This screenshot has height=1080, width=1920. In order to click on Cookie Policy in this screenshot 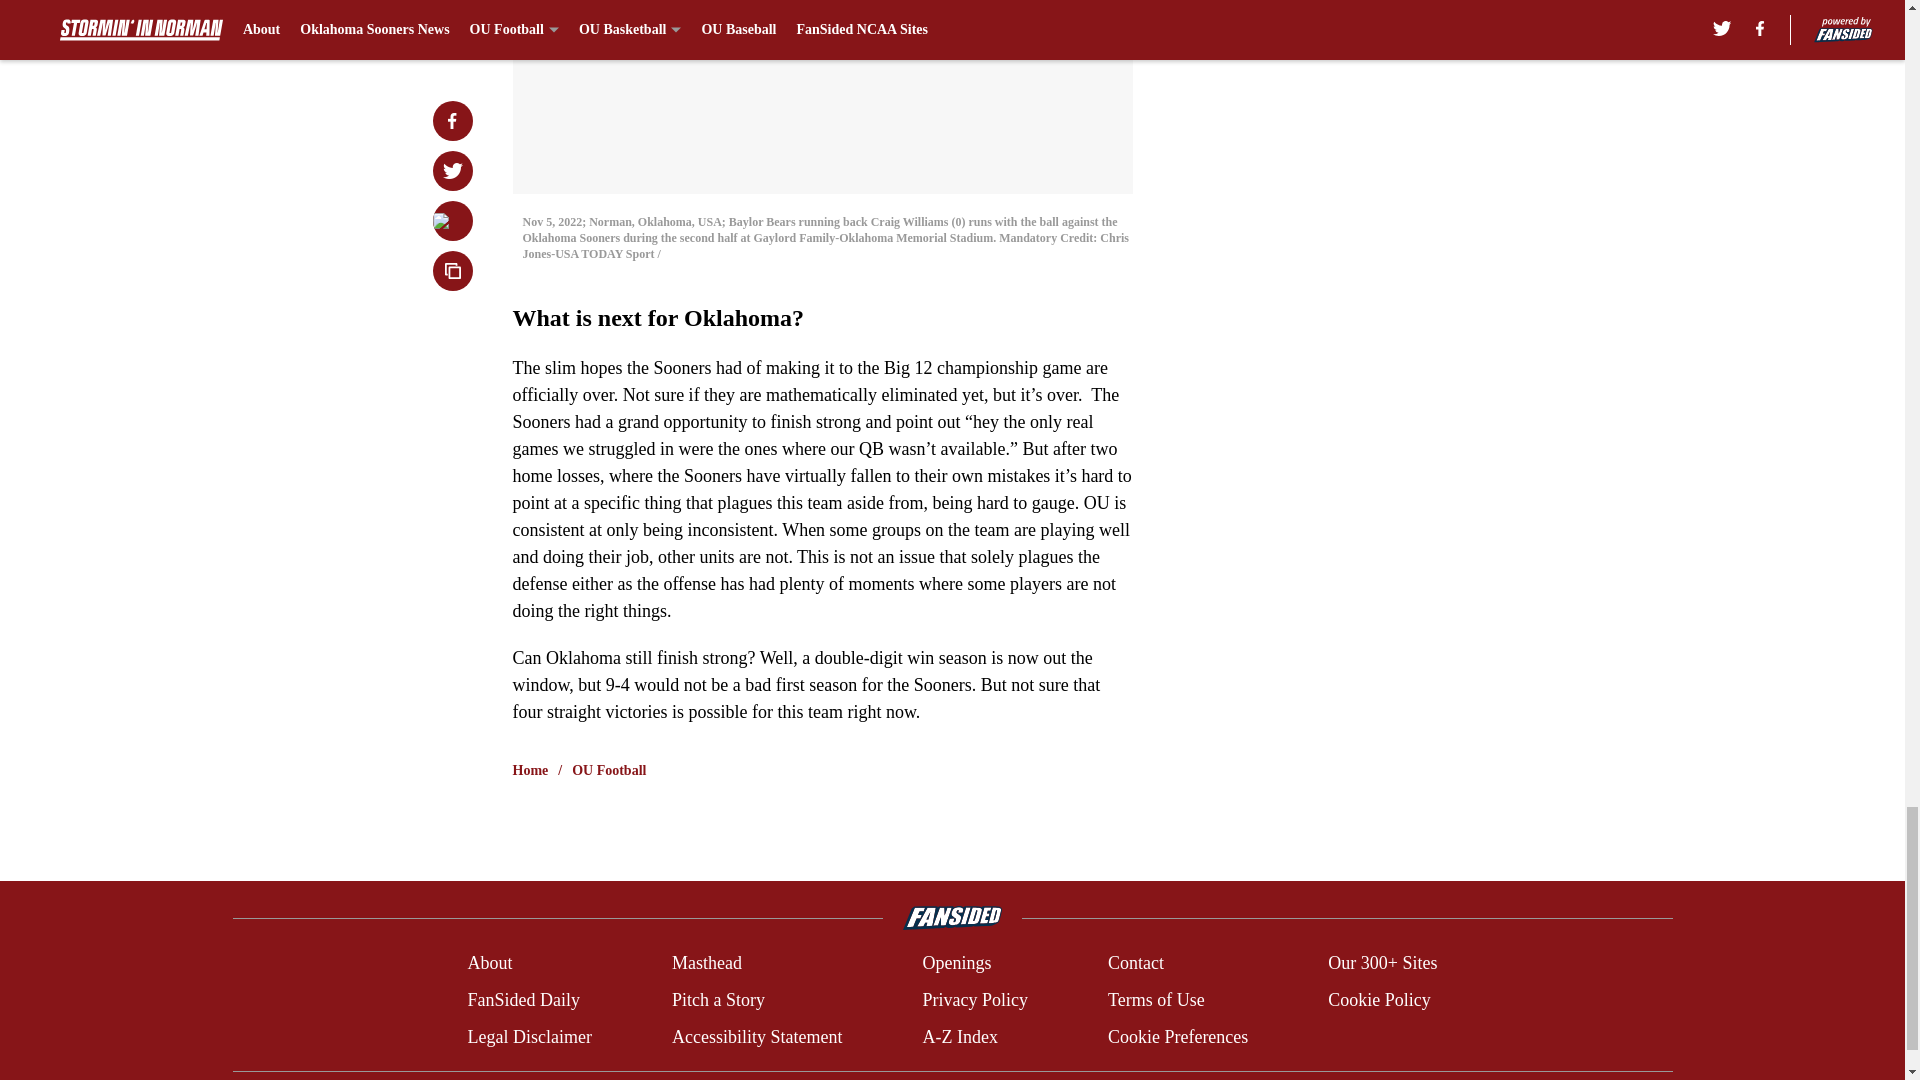, I will do `click(1379, 1000)`.